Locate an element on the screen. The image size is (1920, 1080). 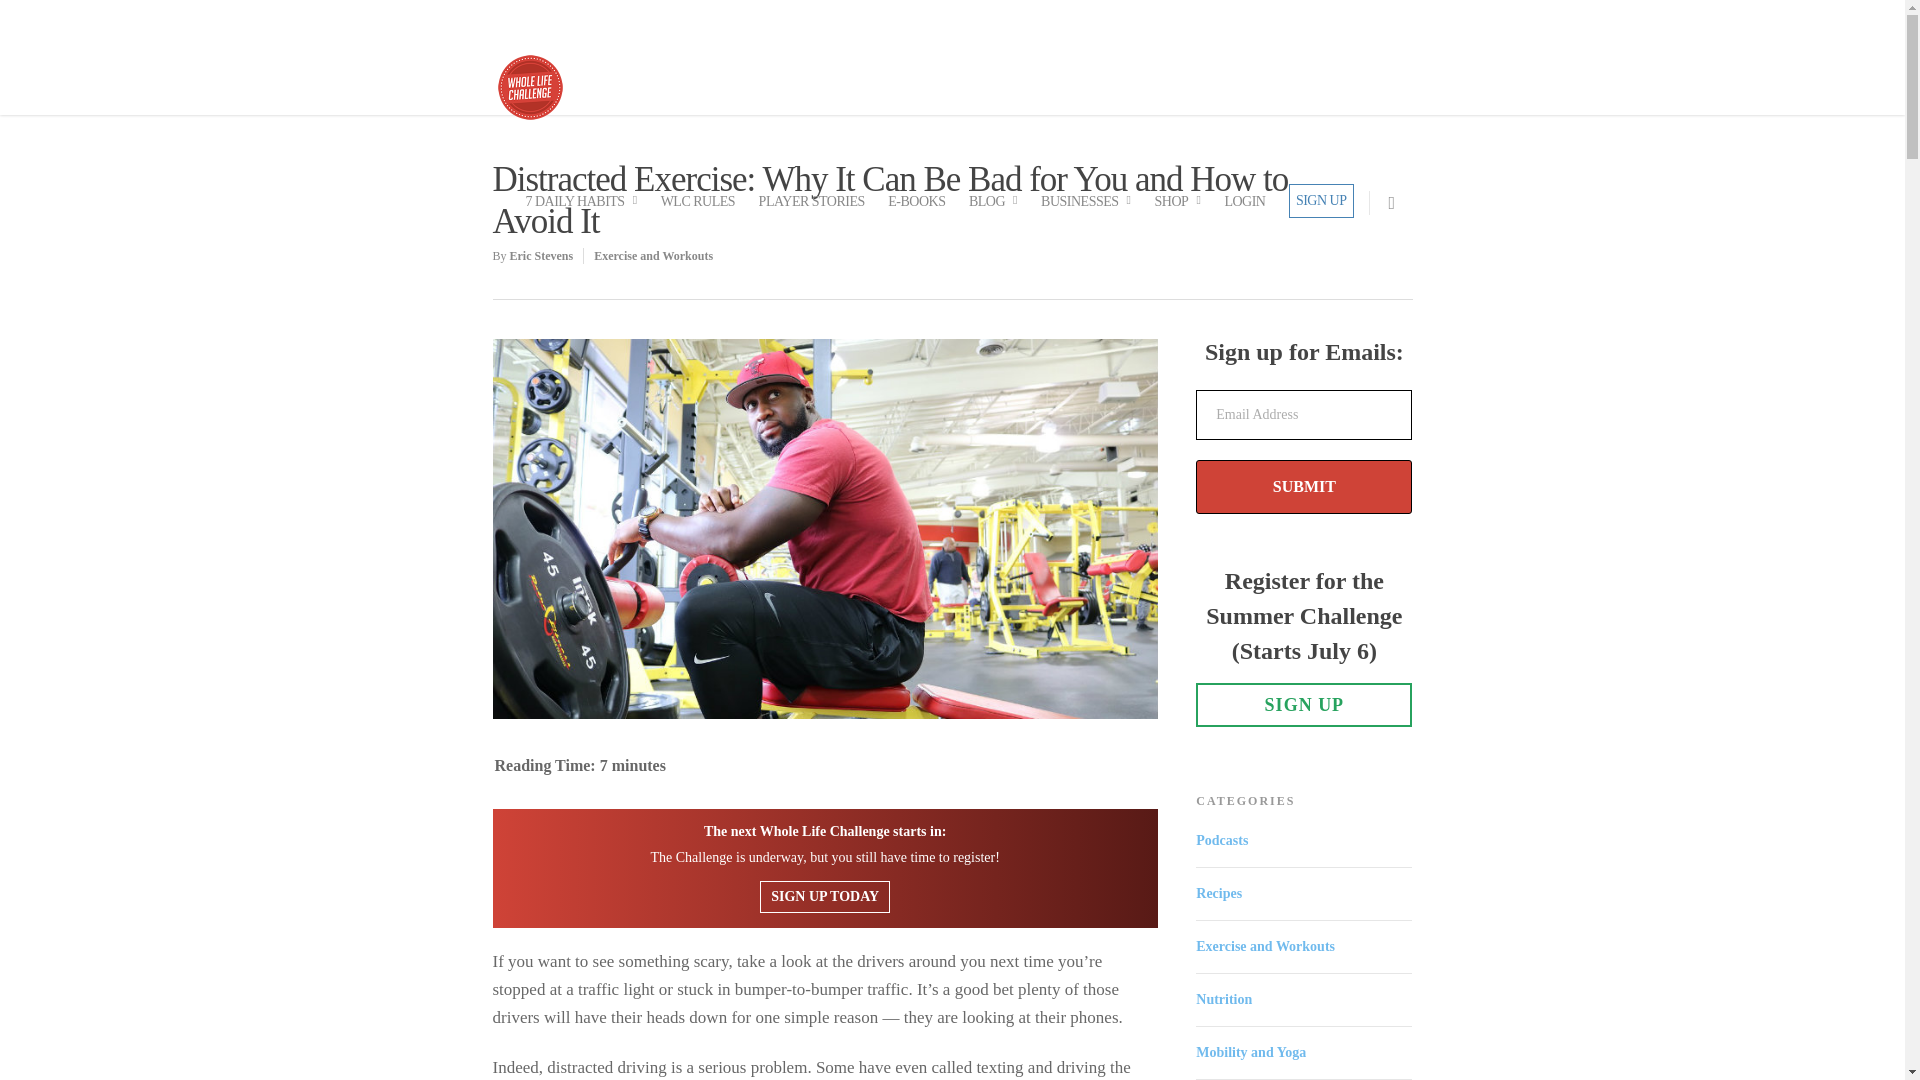
PLAYER STORIES is located at coordinates (812, 212).